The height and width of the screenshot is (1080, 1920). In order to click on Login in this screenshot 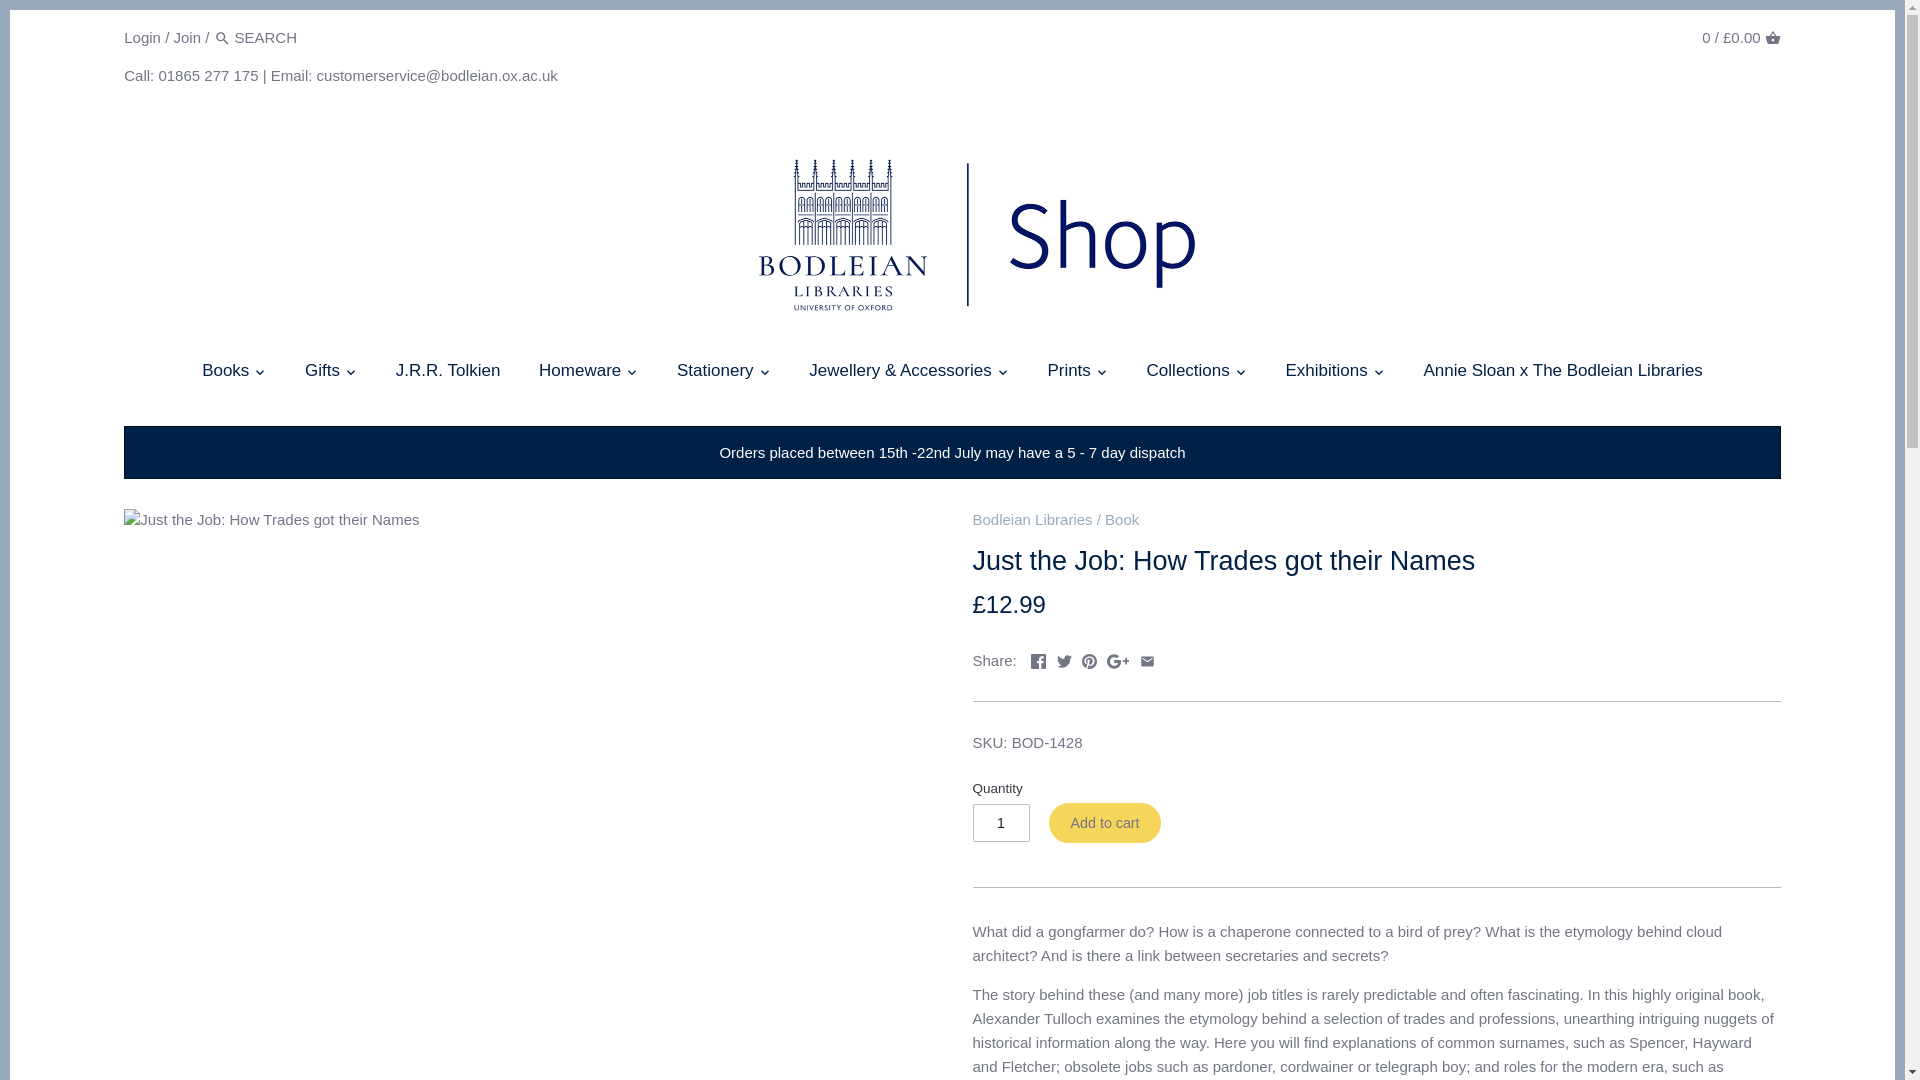, I will do `click(142, 36)`.